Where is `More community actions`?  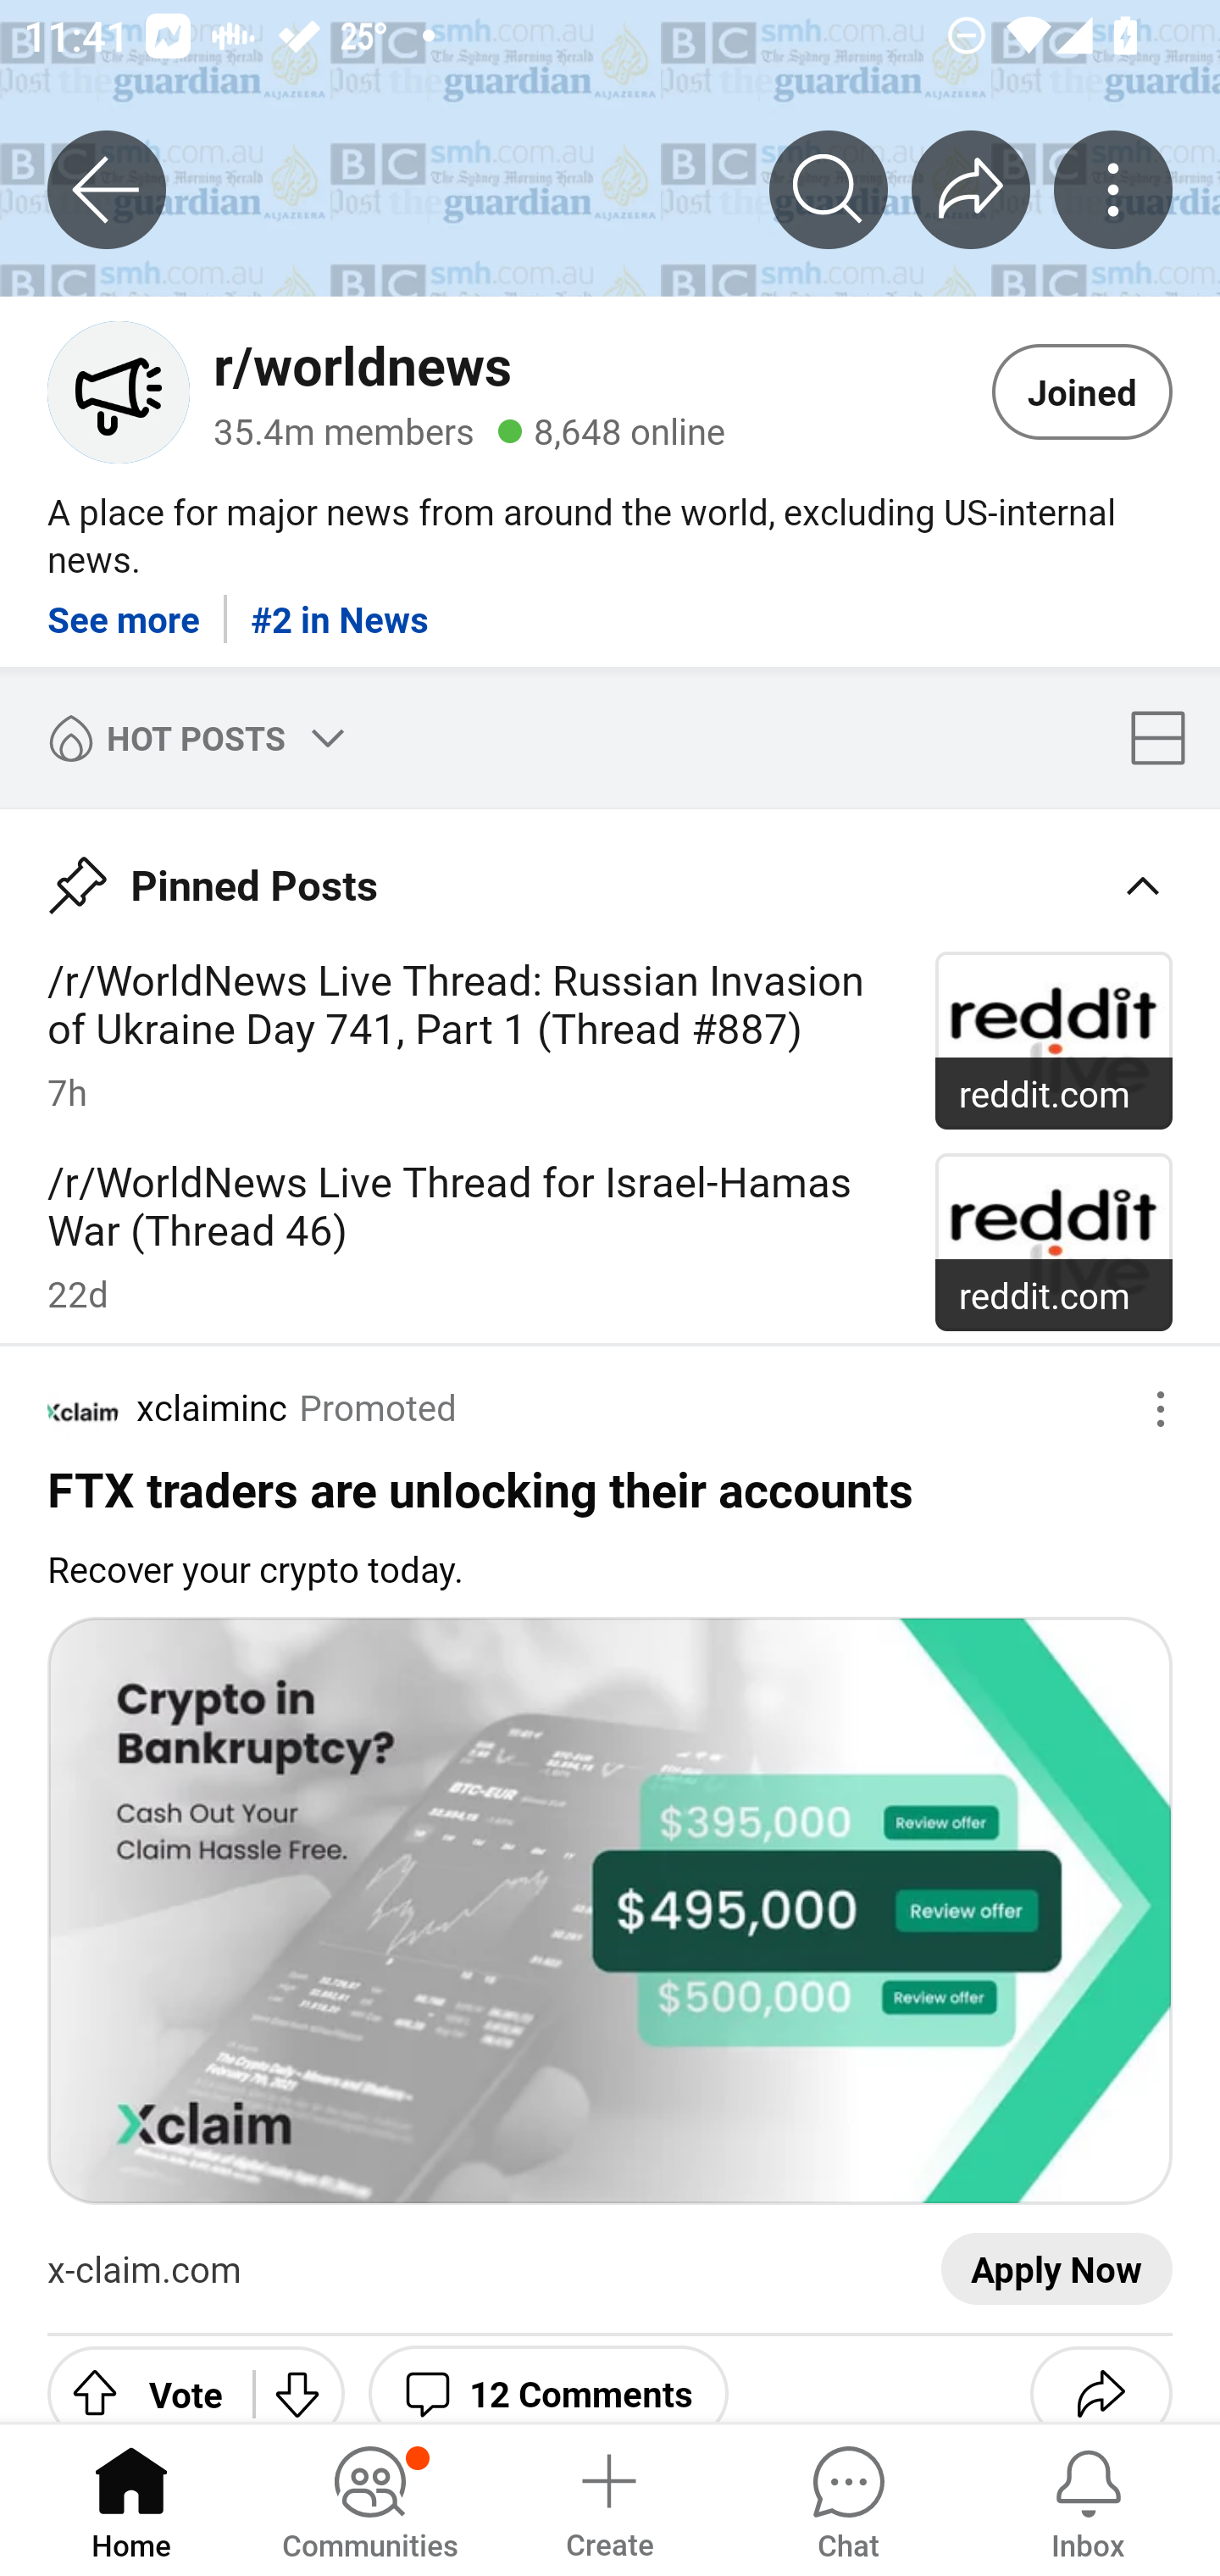
More community actions is located at coordinates (1113, 189).